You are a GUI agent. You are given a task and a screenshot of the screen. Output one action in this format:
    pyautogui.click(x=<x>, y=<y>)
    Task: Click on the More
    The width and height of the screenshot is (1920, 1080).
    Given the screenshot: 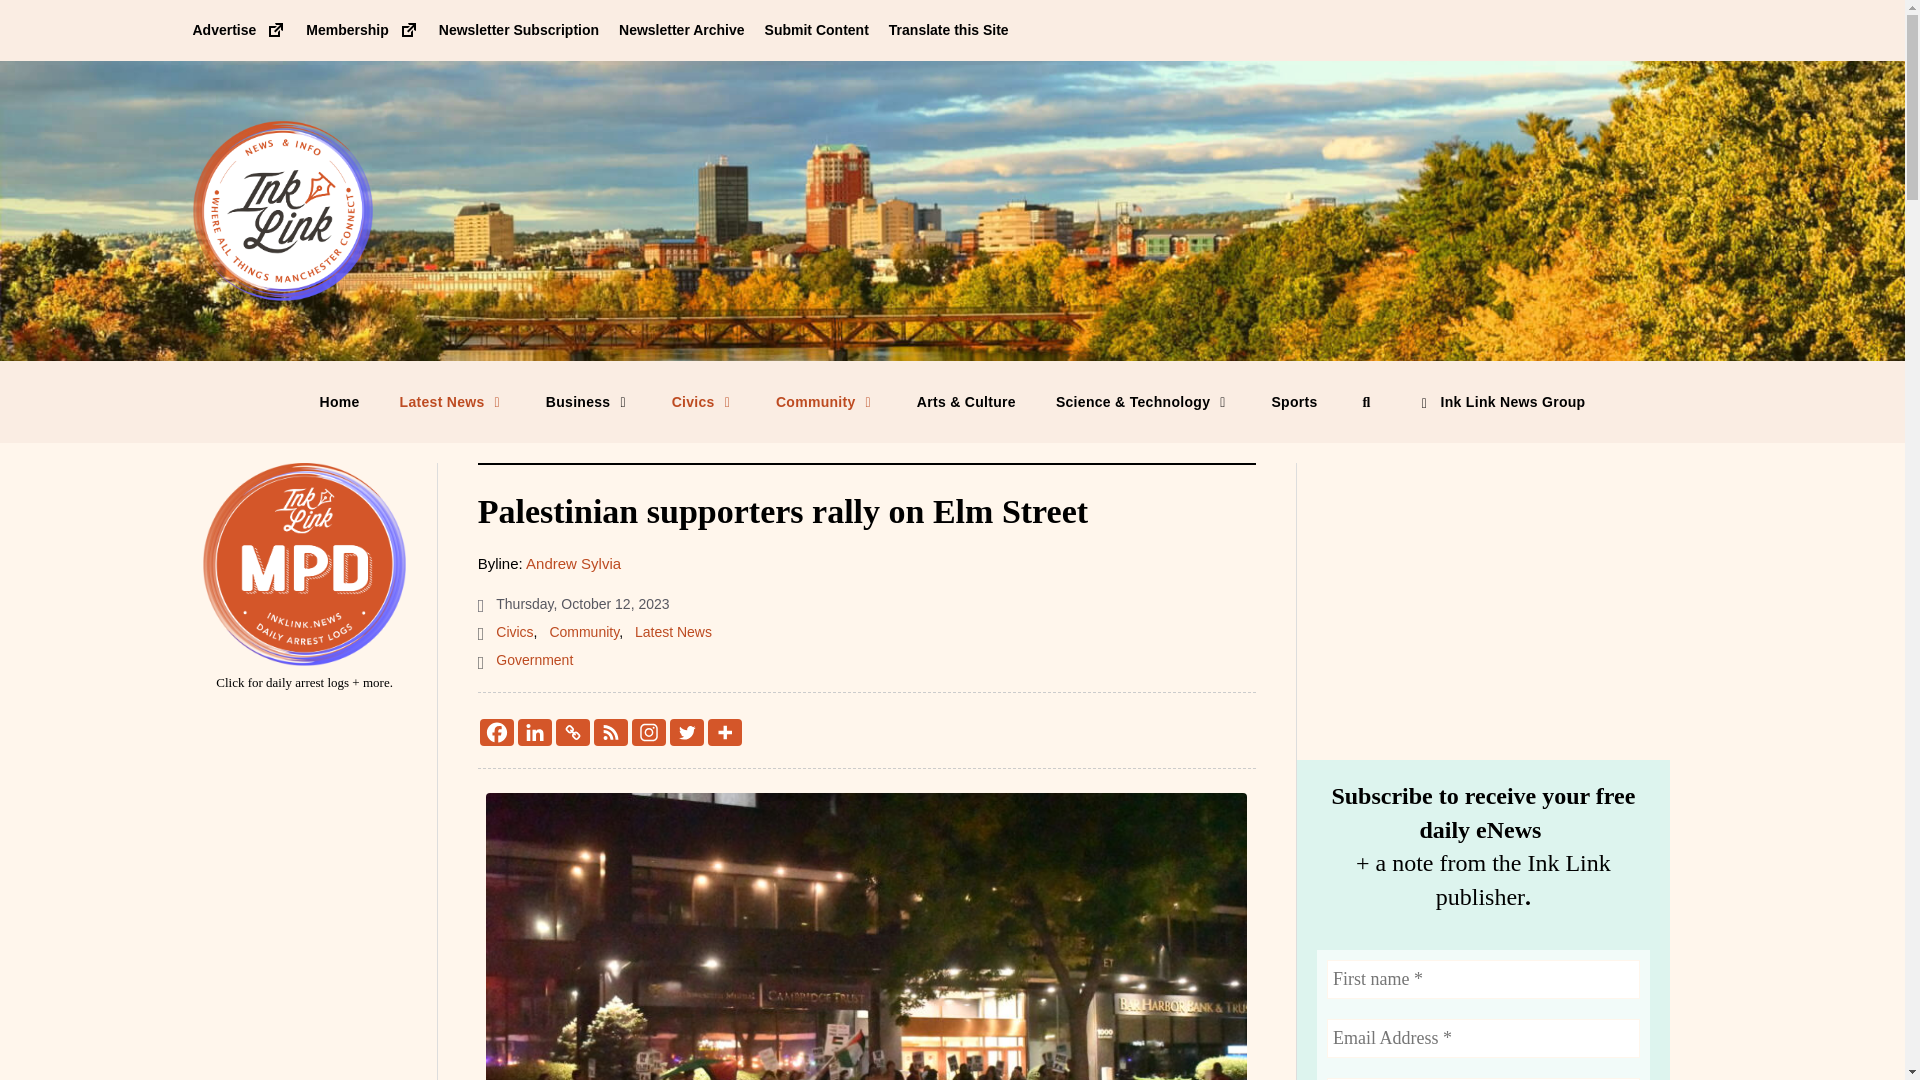 What is the action you would take?
    pyautogui.click(x=724, y=732)
    